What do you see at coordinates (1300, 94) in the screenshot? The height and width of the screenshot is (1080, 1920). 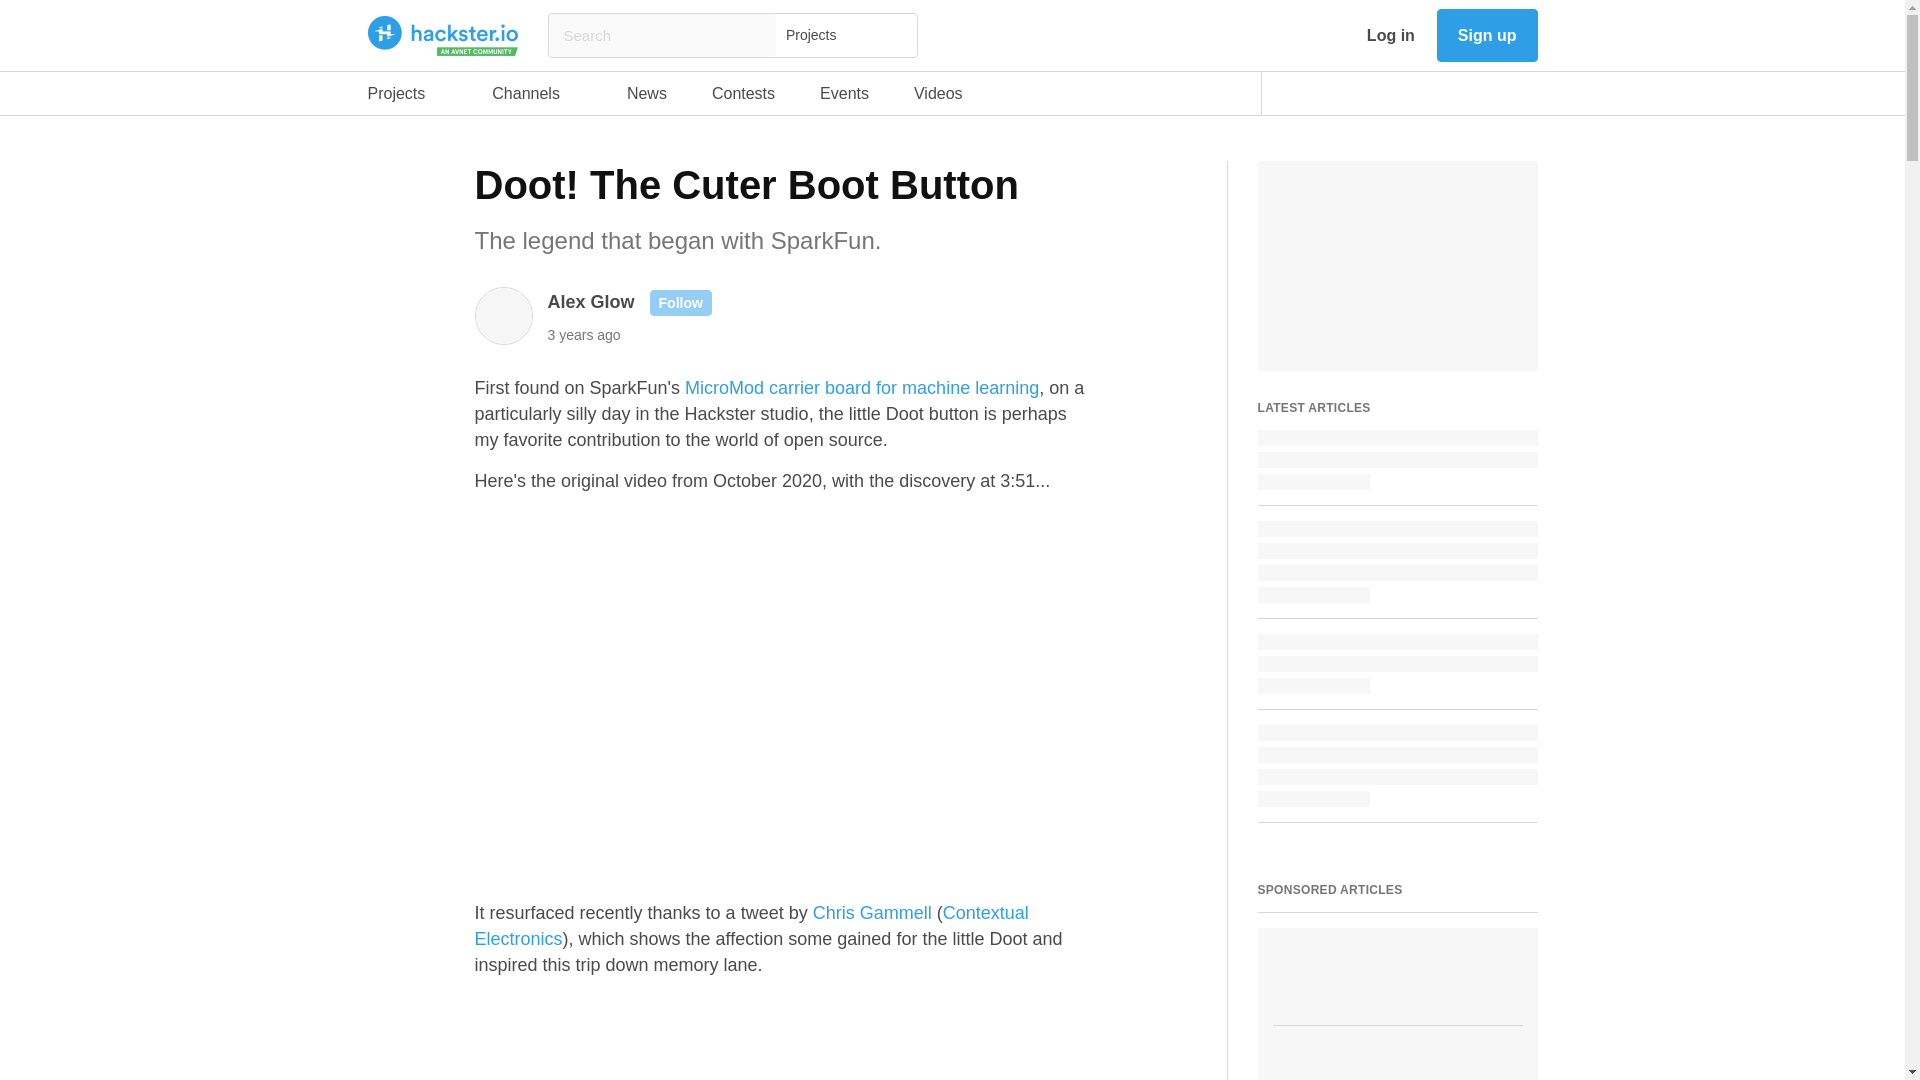 I see `Channels` at bounding box center [1300, 94].